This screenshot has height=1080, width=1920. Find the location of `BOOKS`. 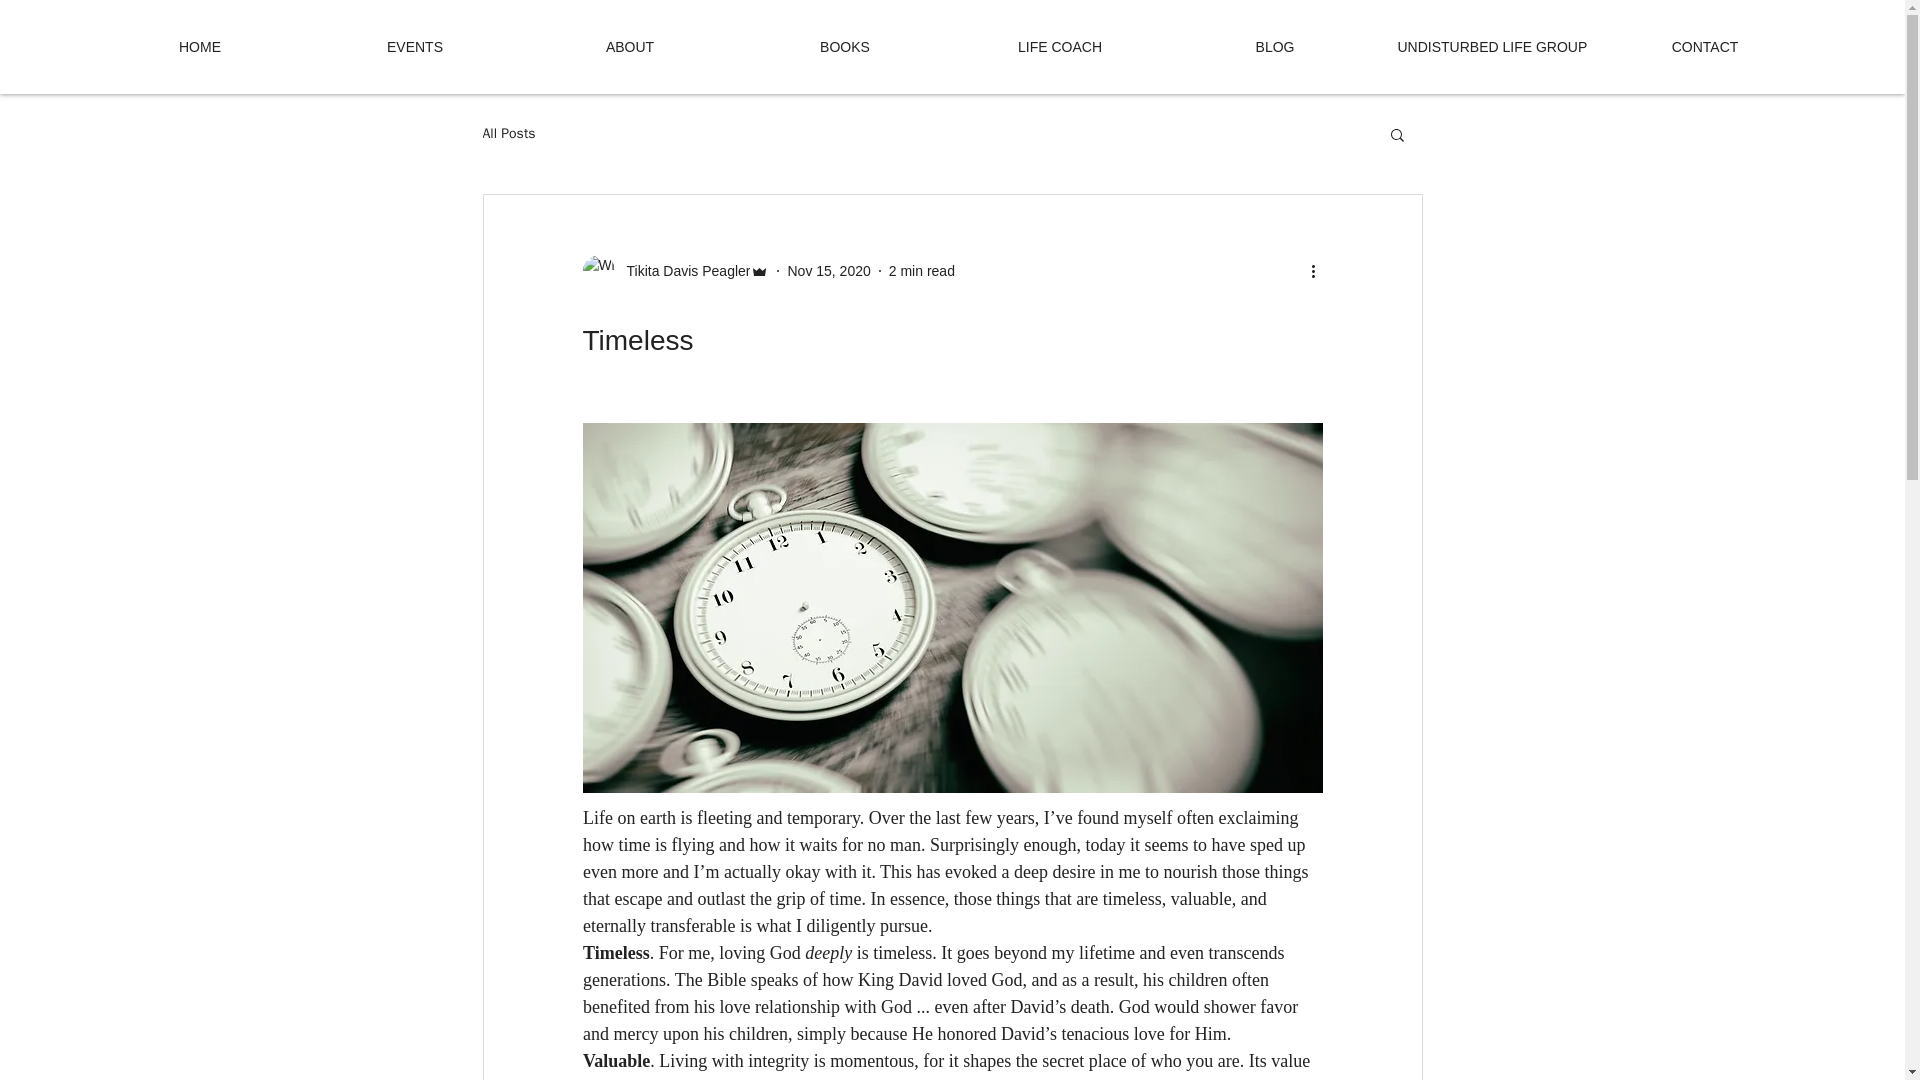

BOOKS is located at coordinates (844, 46).